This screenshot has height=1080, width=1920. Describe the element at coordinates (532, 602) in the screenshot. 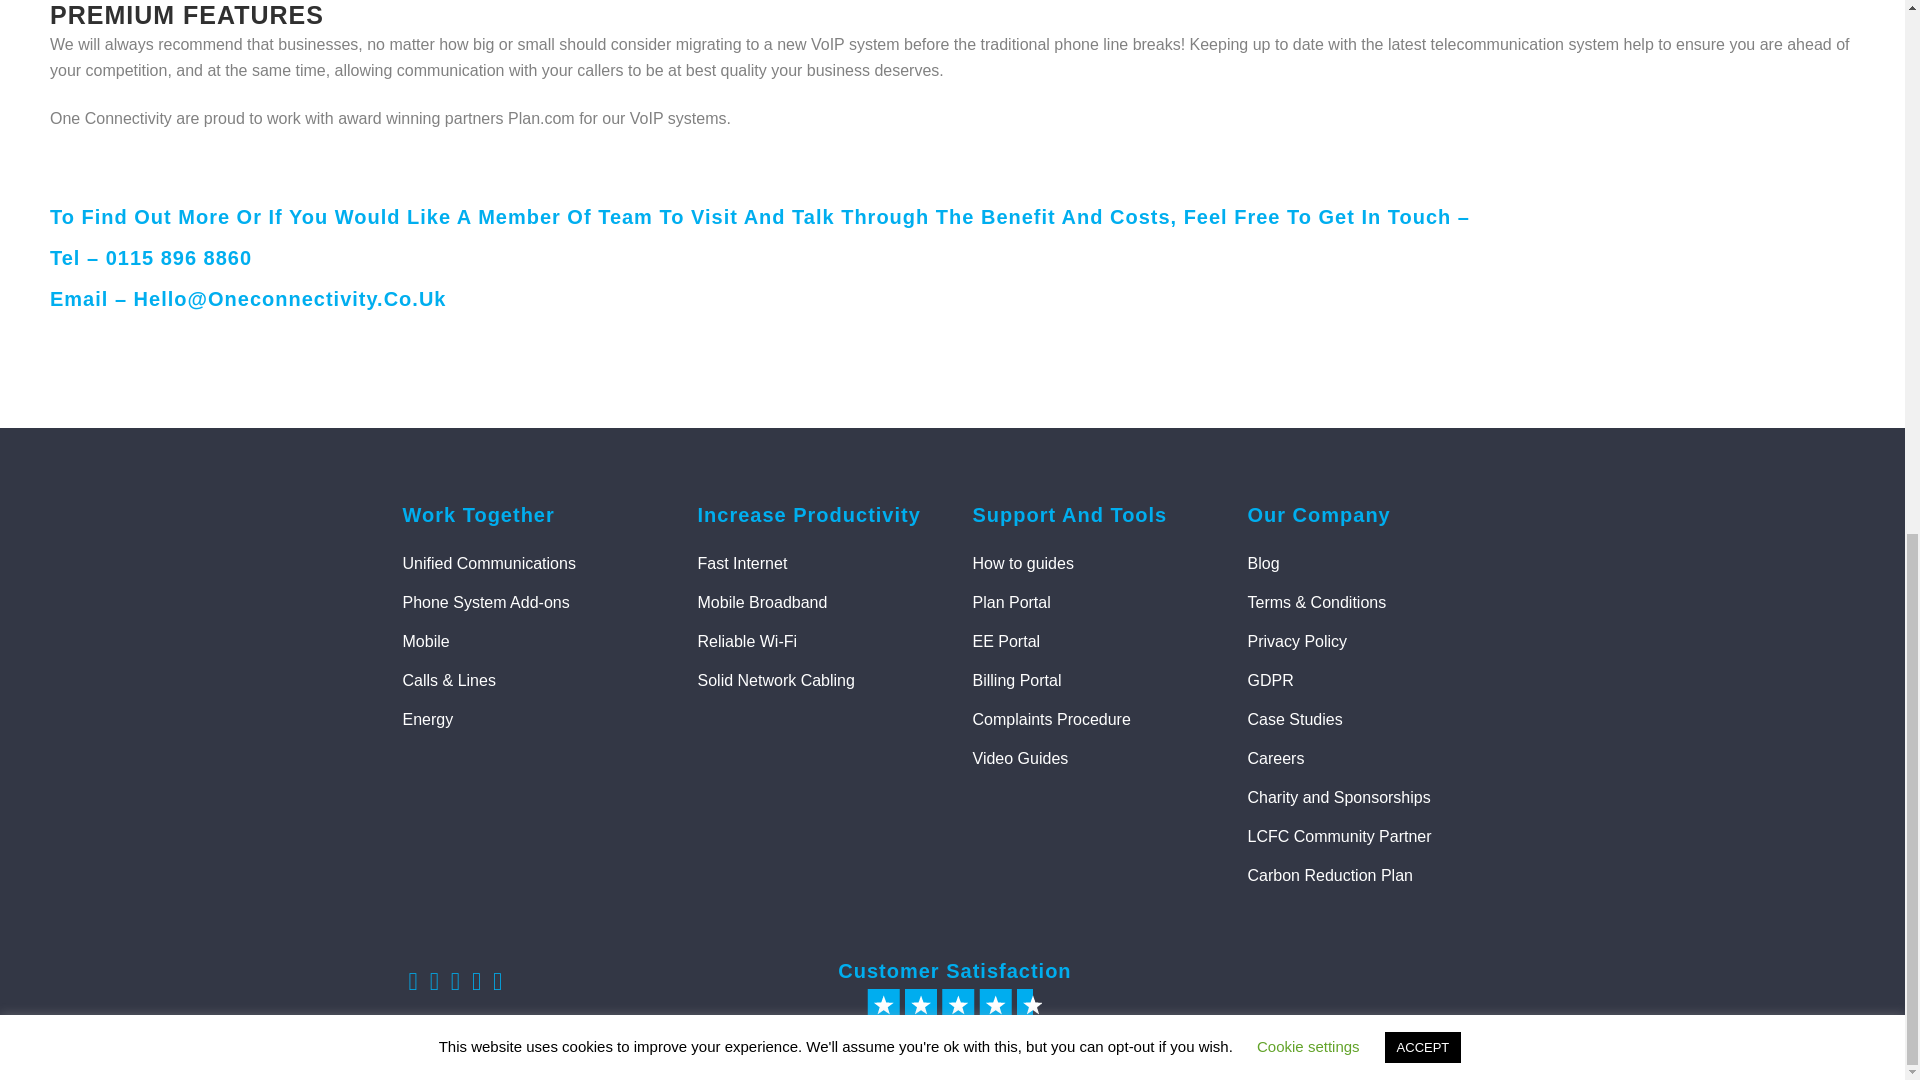

I see `Phone System Add-ons` at that location.